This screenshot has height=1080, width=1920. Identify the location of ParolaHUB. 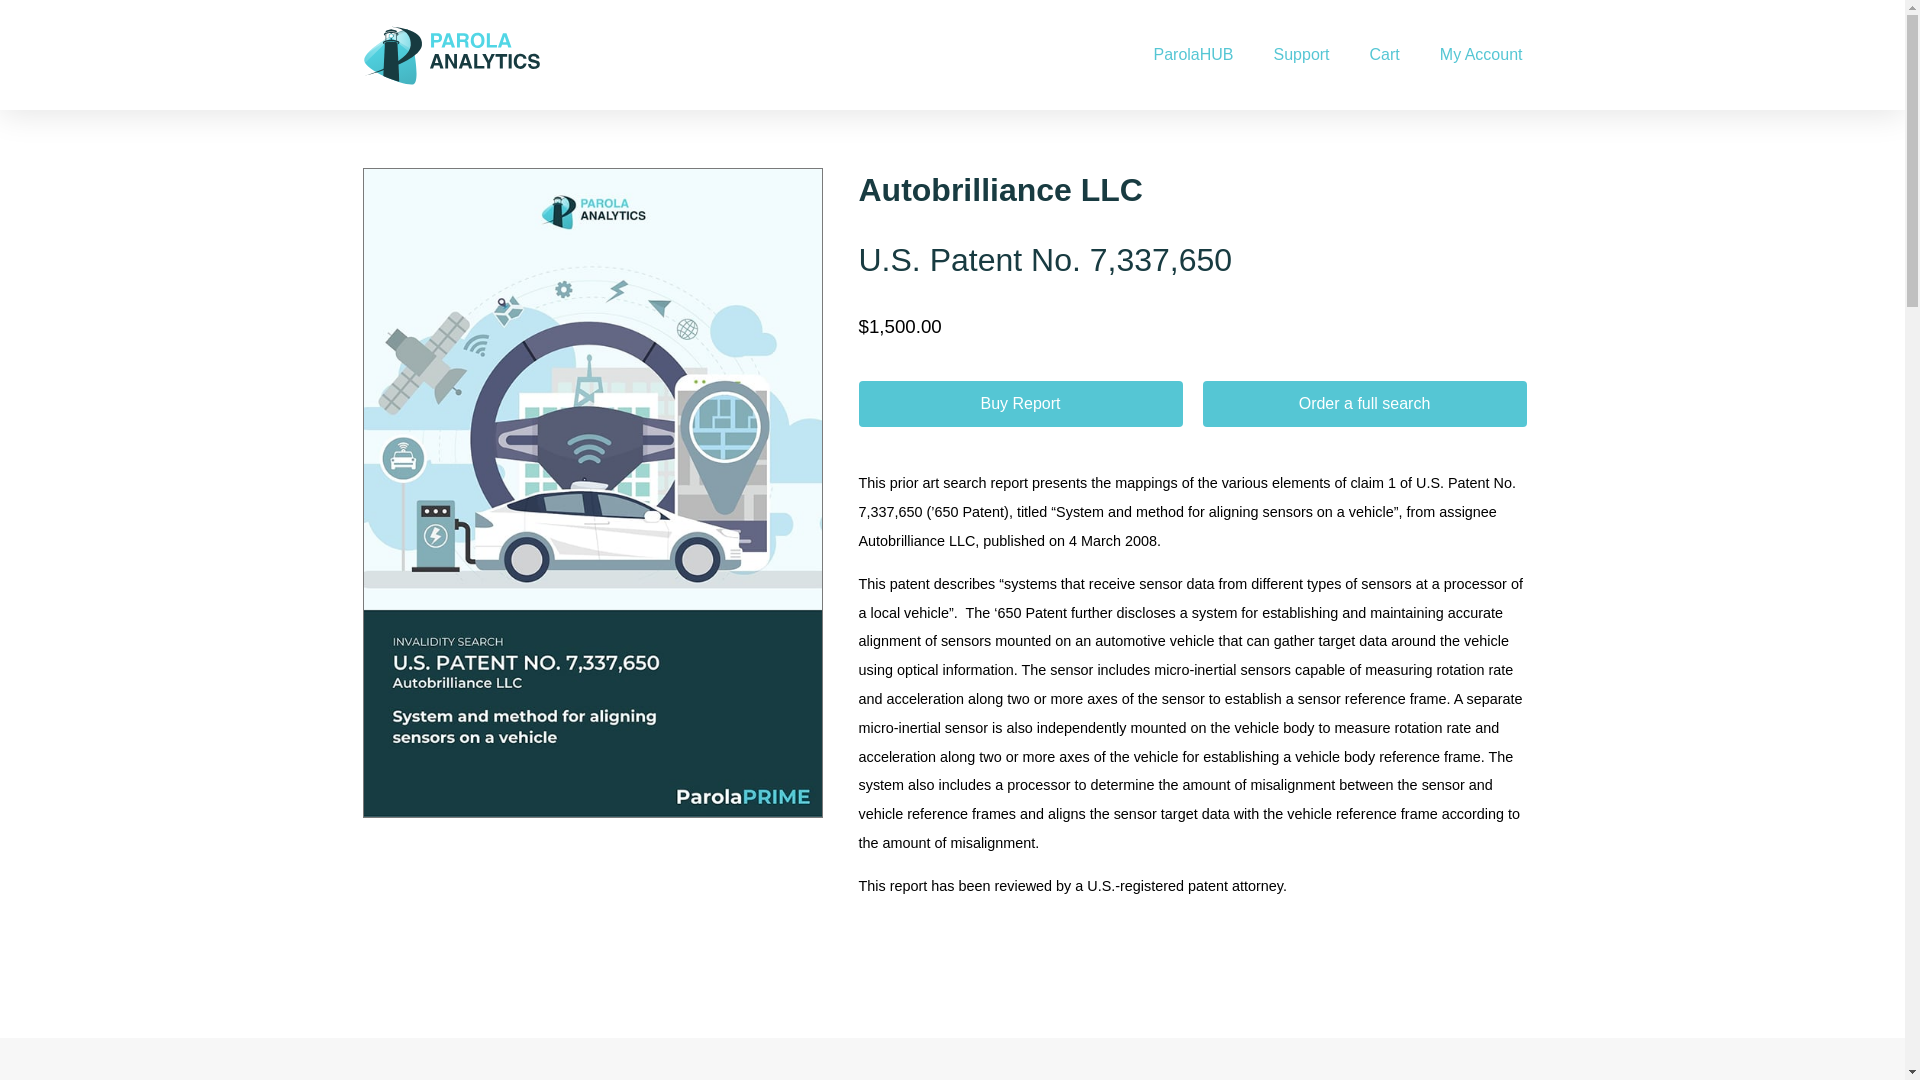
(1192, 54).